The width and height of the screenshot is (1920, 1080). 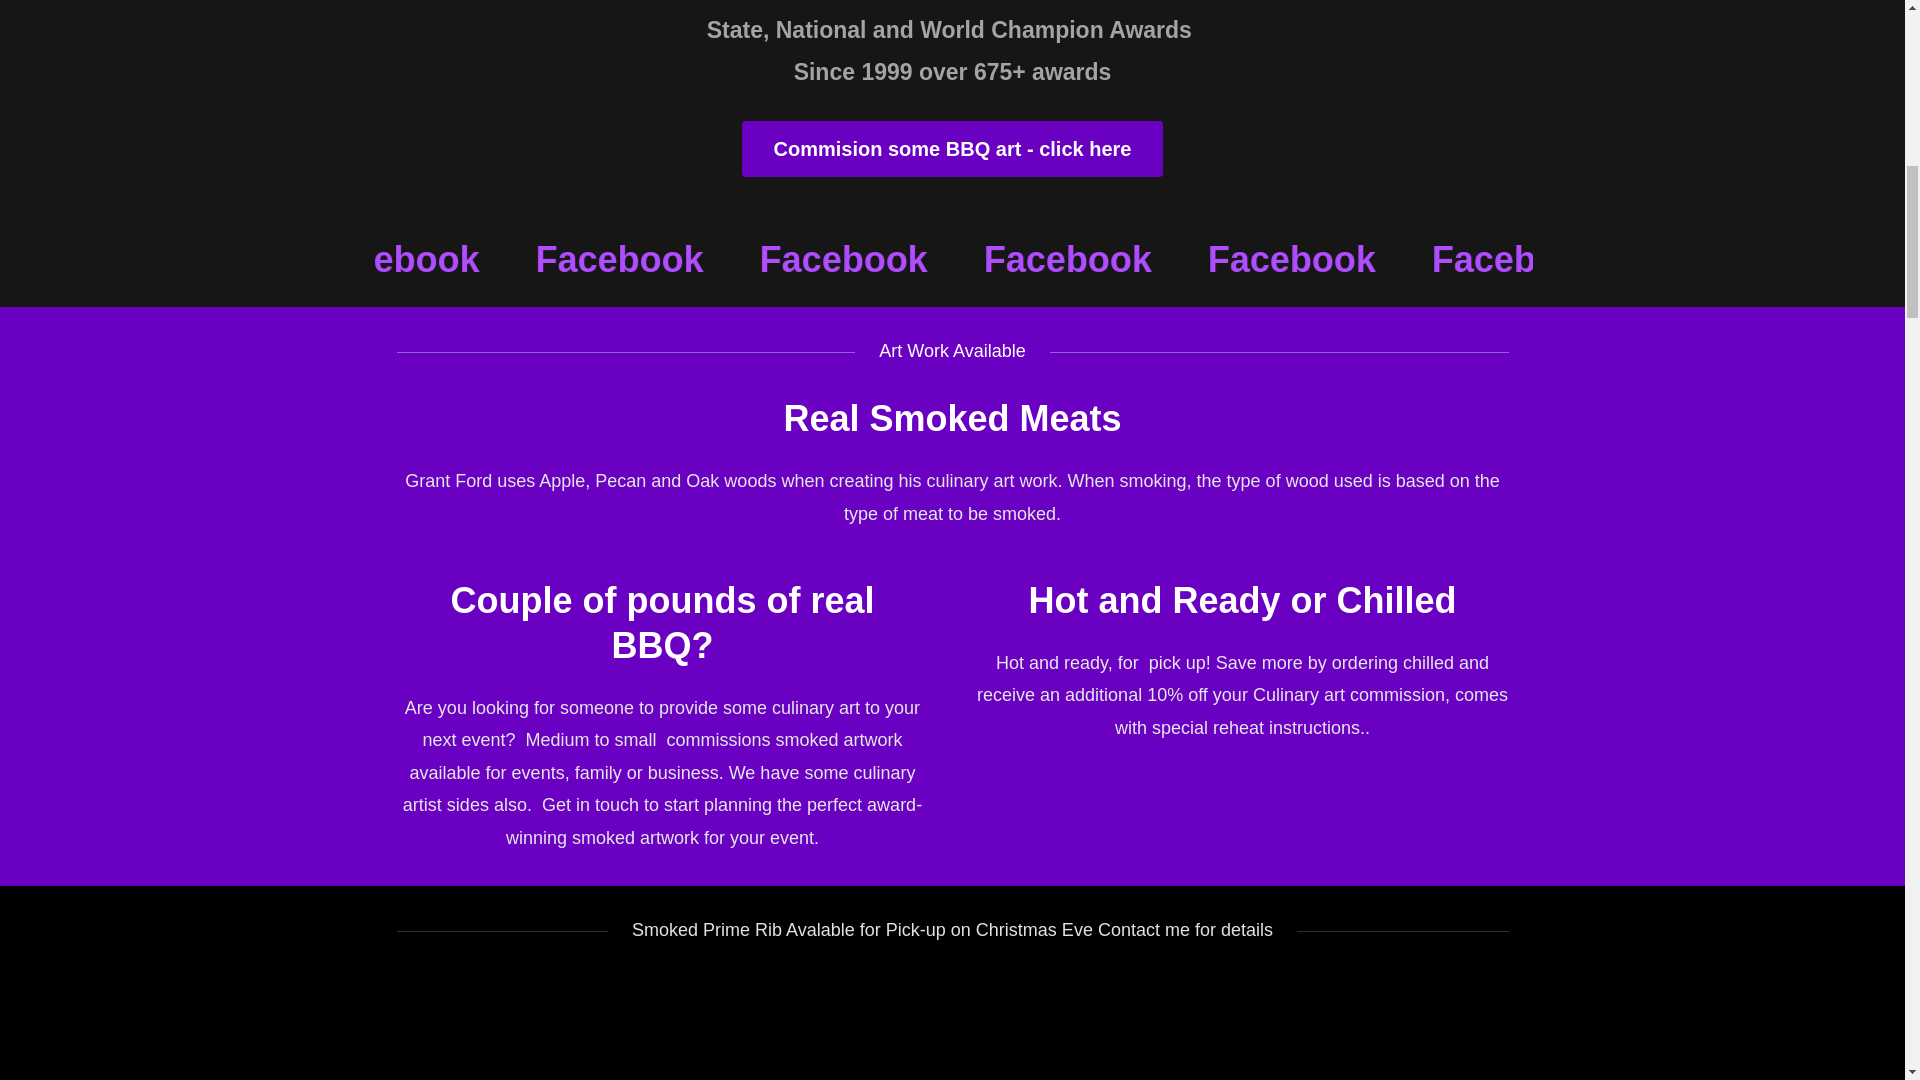 I want to click on Accept, so click(x=1680, y=428).